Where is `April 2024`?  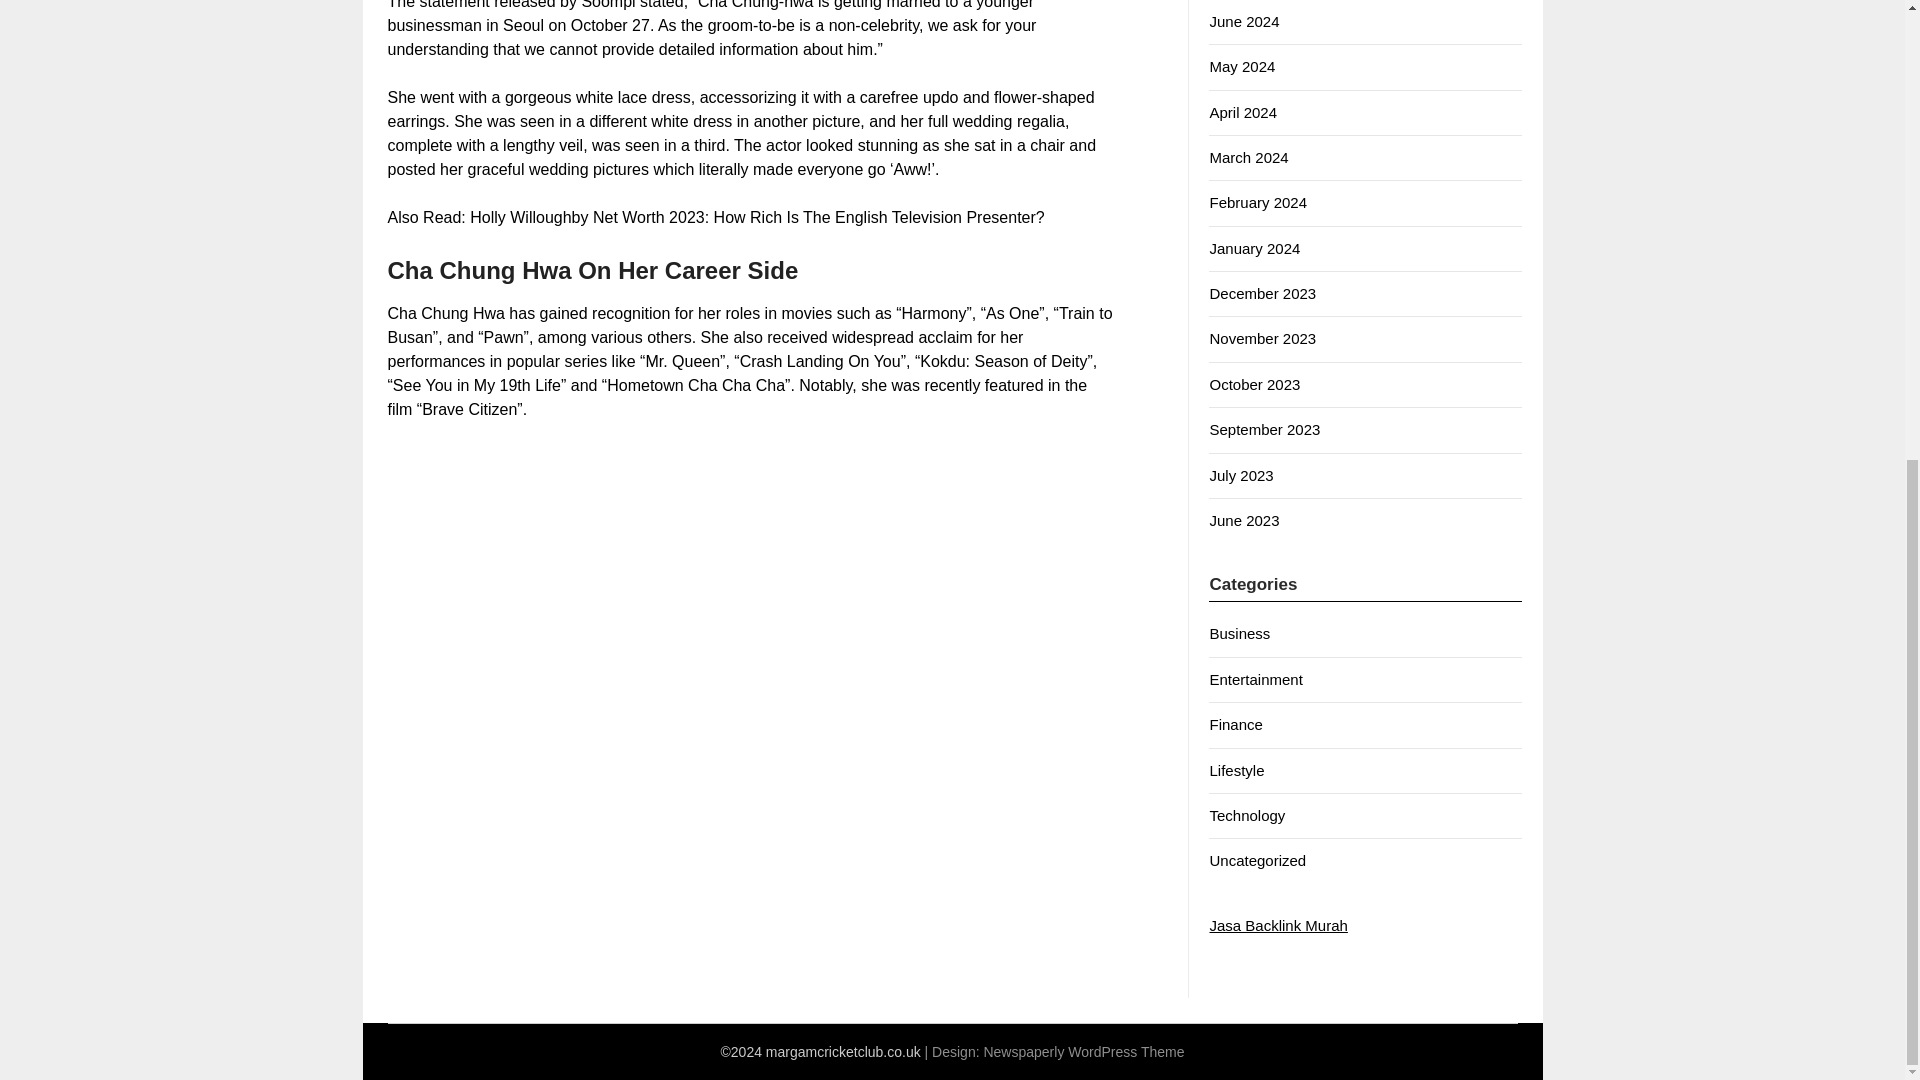
April 2024 is located at coordinates (1242, 112).